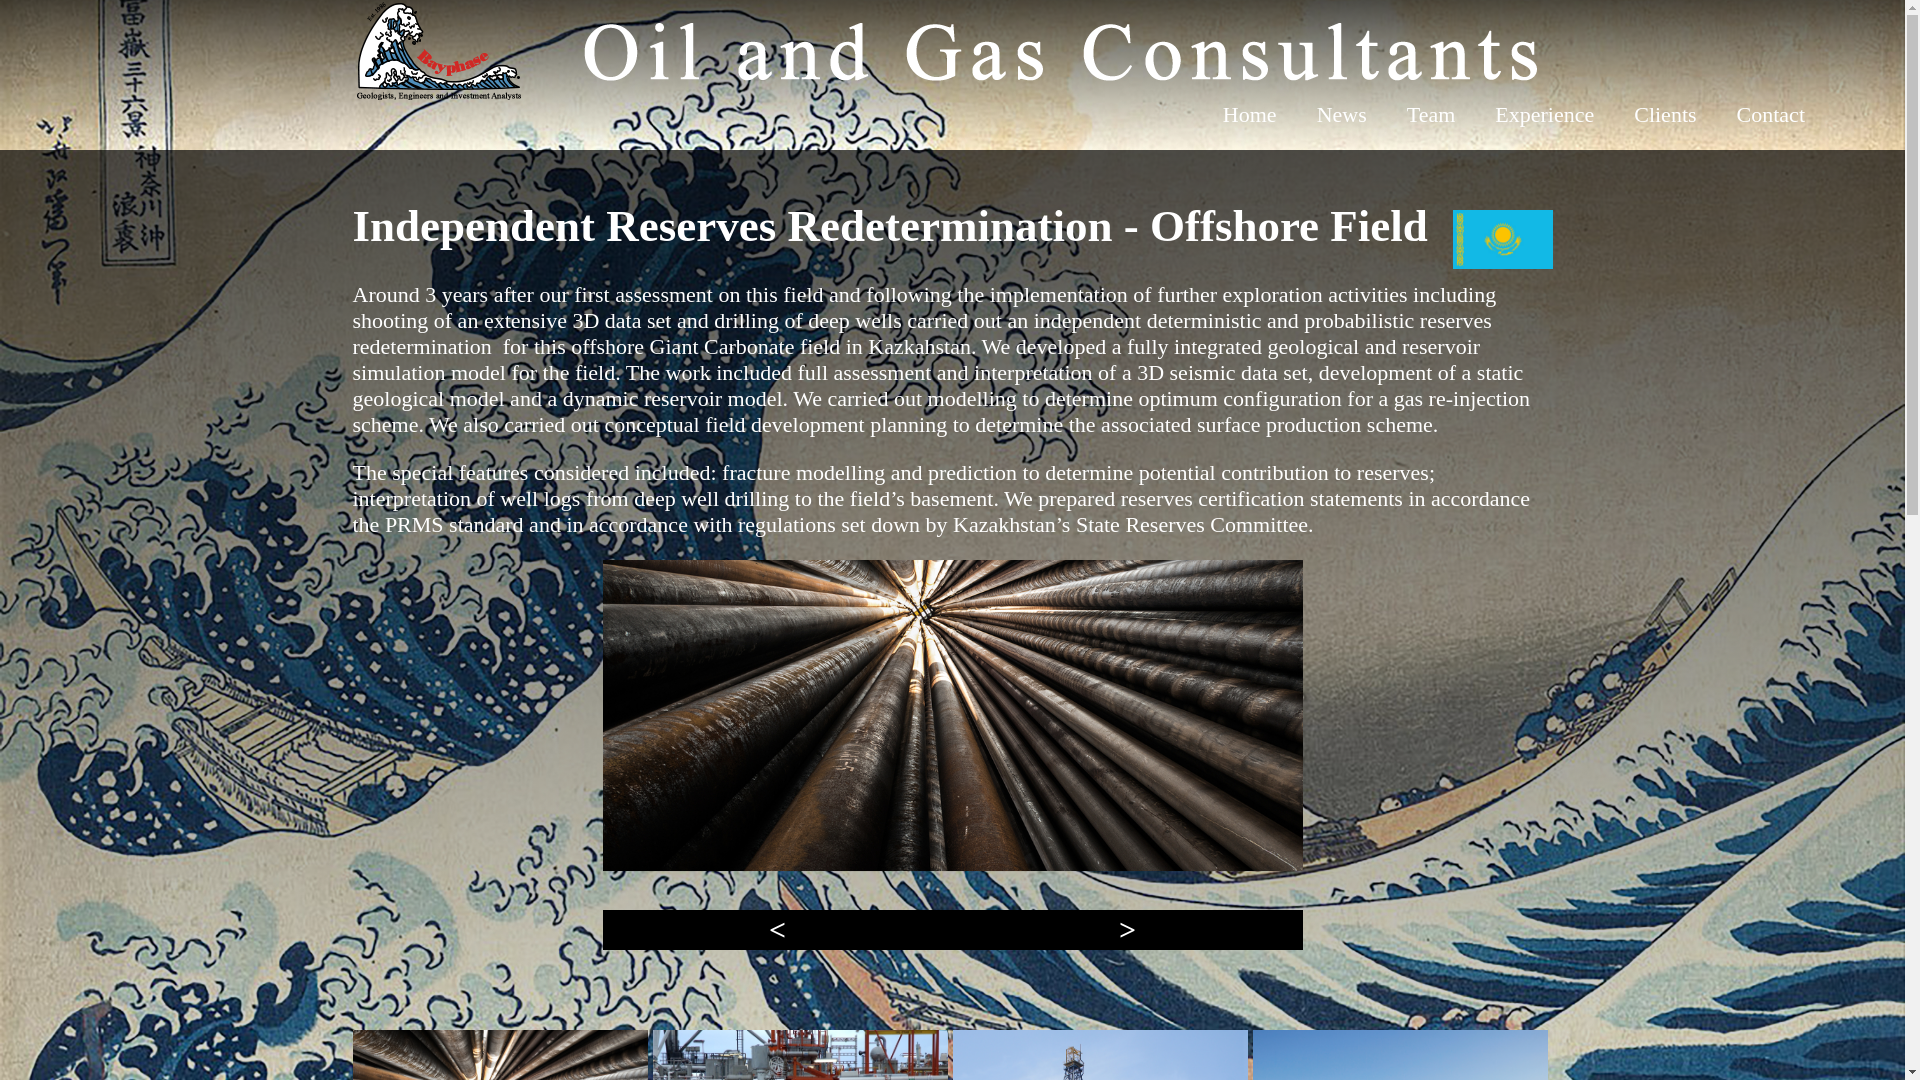 This screenshot has height=1080, width=1920. I want to click on Home, so click(1250, 114).